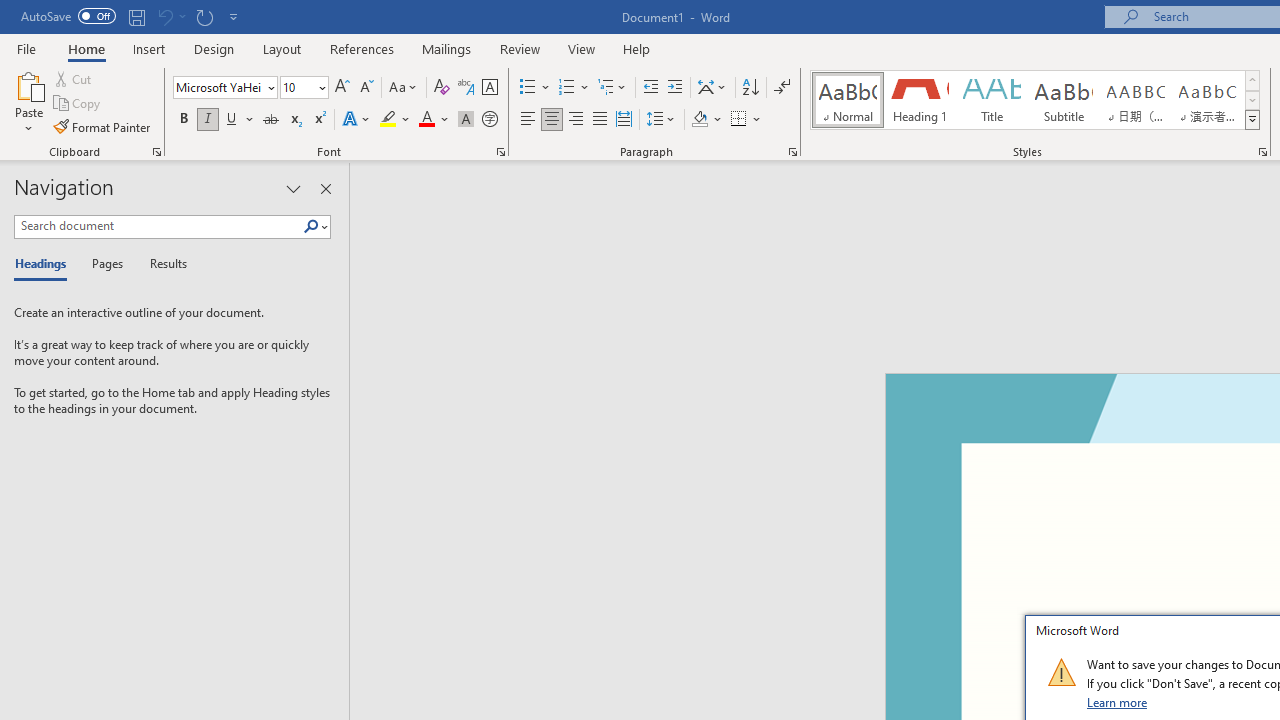  Describe the element at coordinates (78, 104) in the screenshot. I see `Copy` at that location.